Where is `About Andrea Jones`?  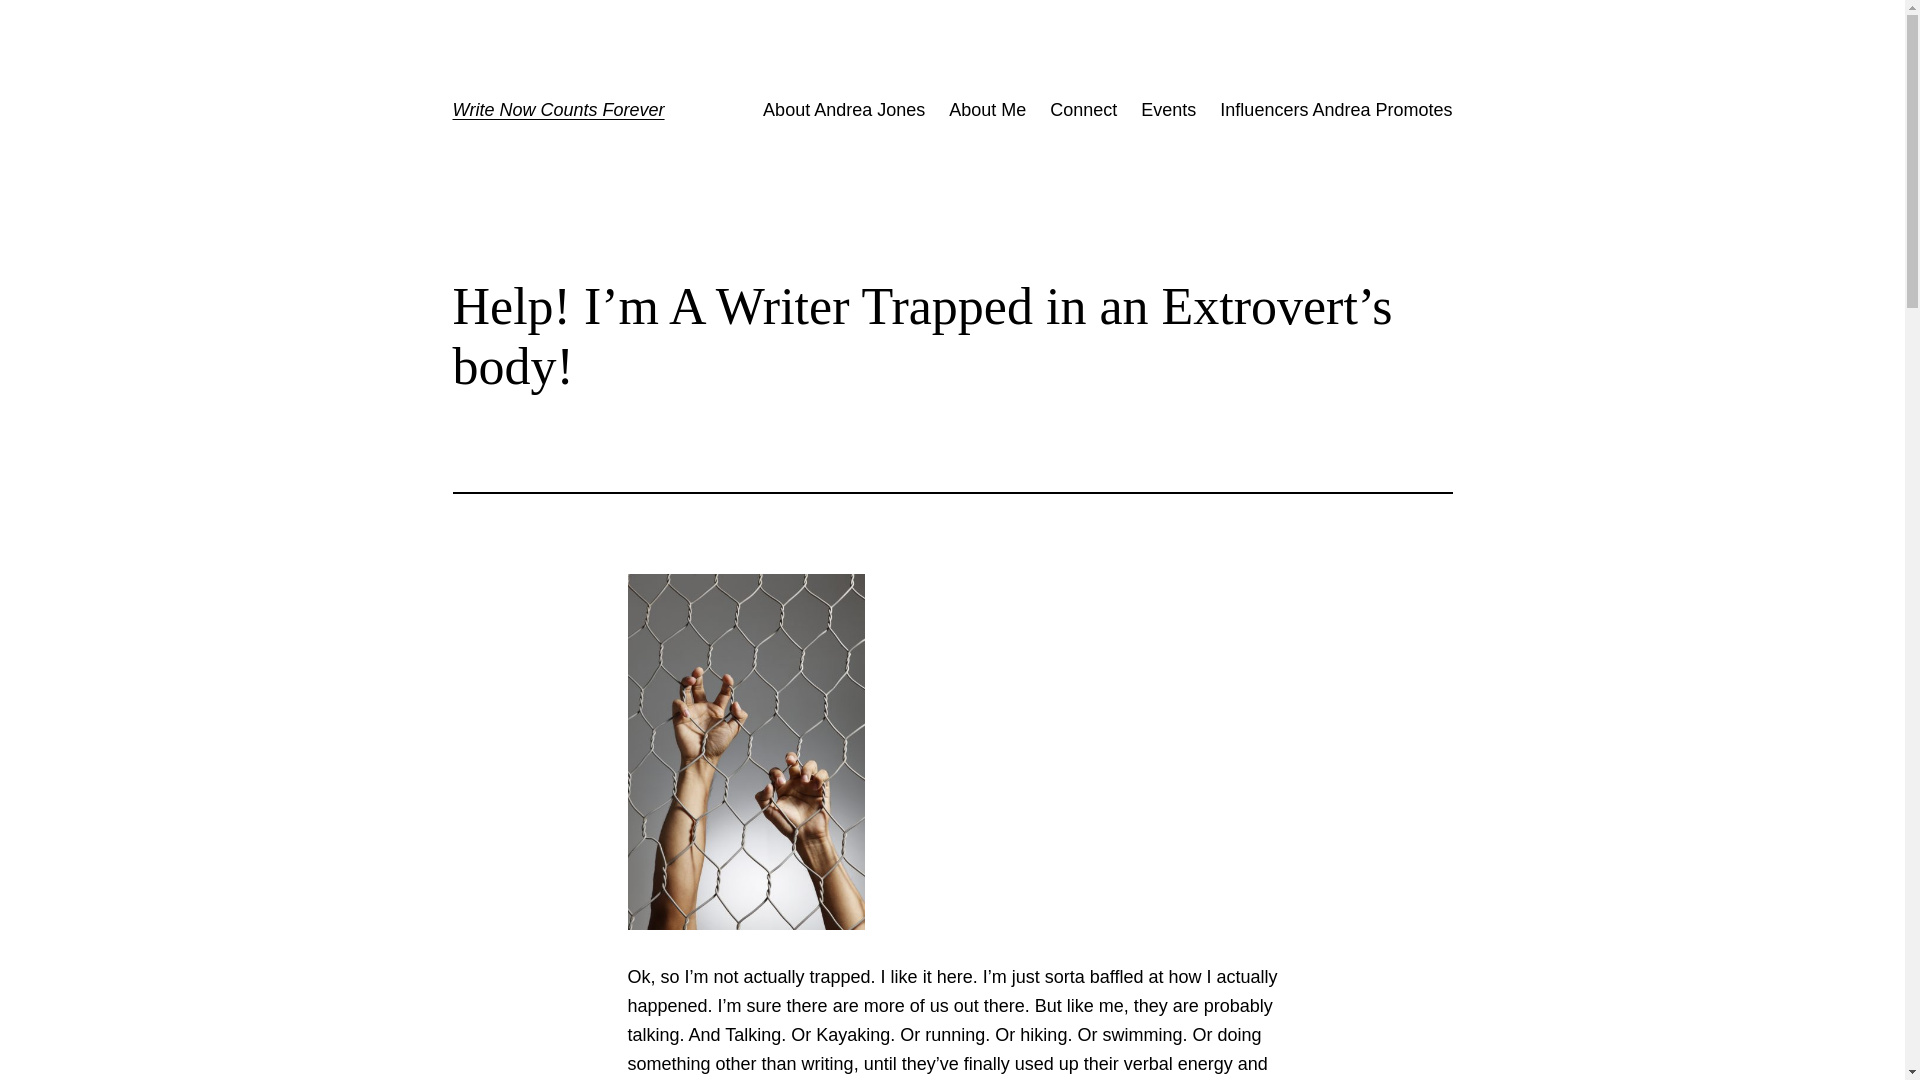
About Andrea Jones is located at coordinates (844, 110).